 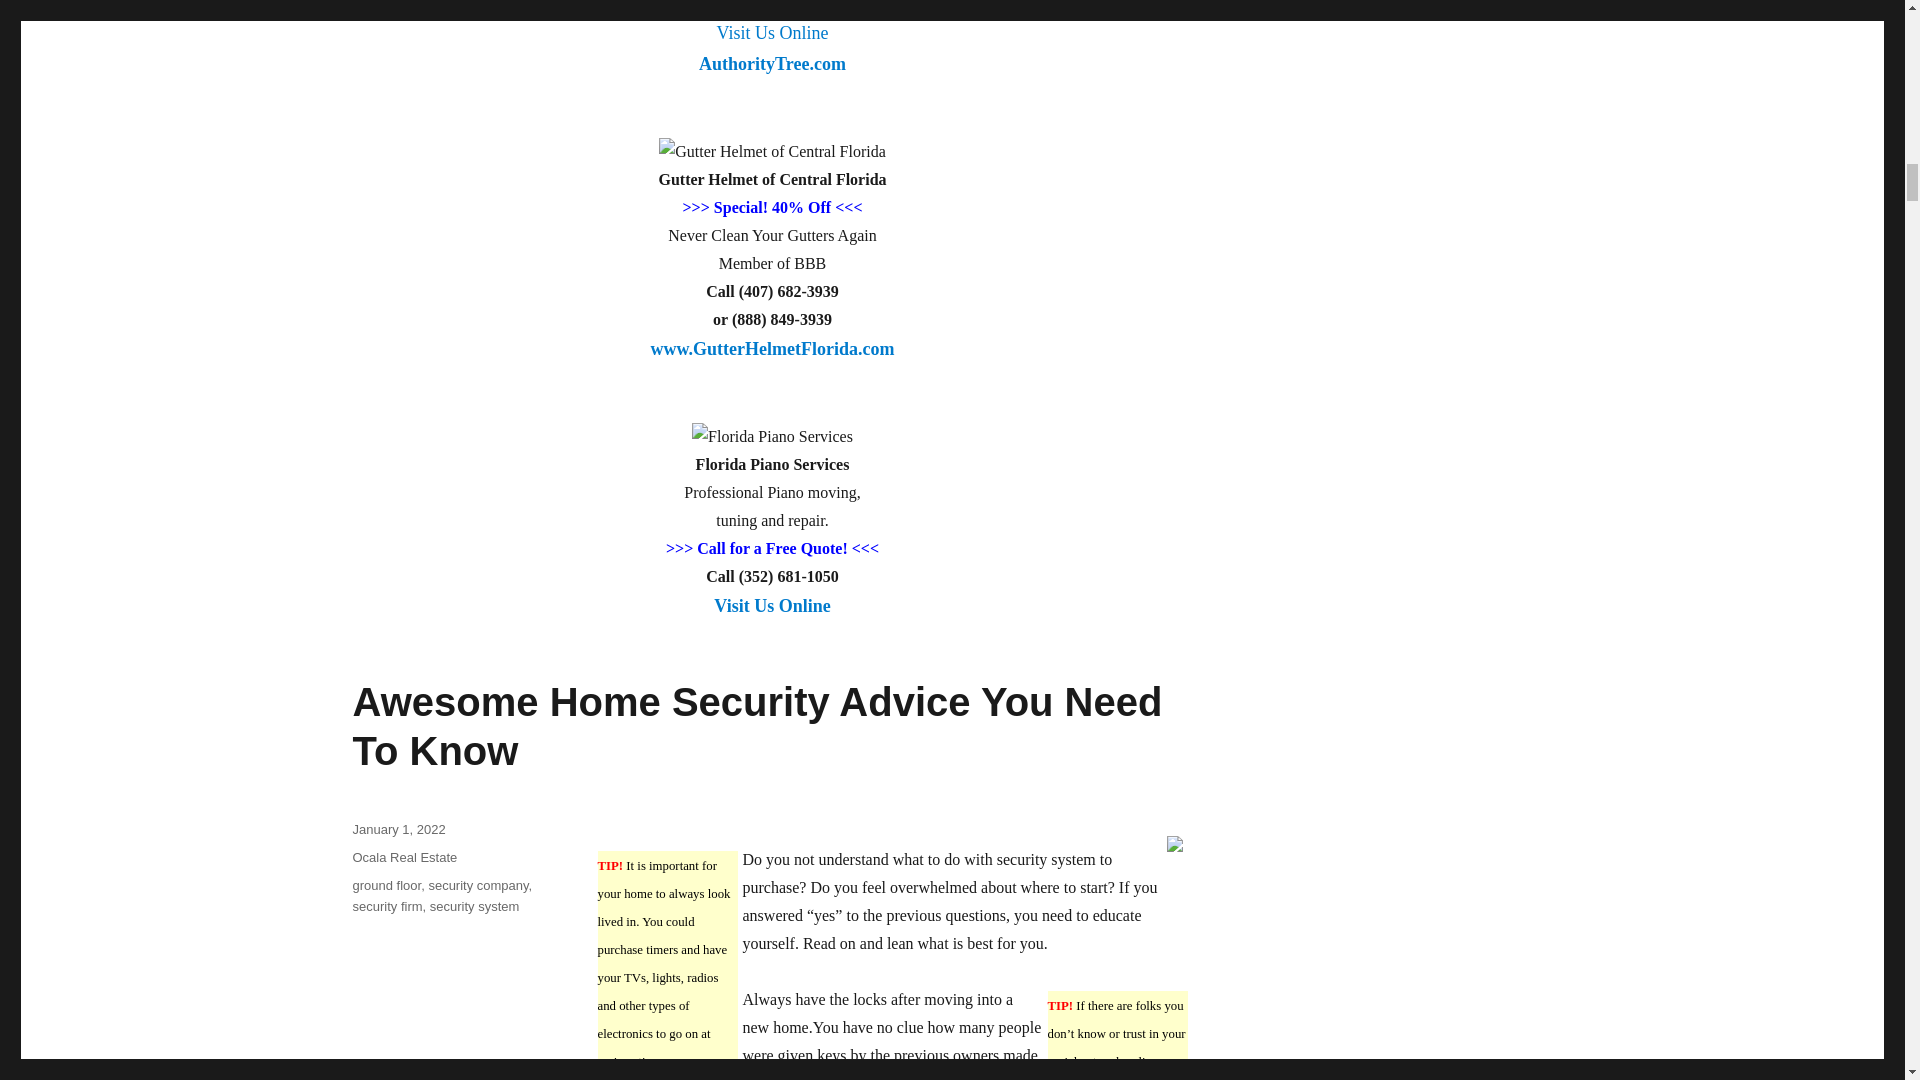 I want to click on ground floor, so click(x=772, y=360).